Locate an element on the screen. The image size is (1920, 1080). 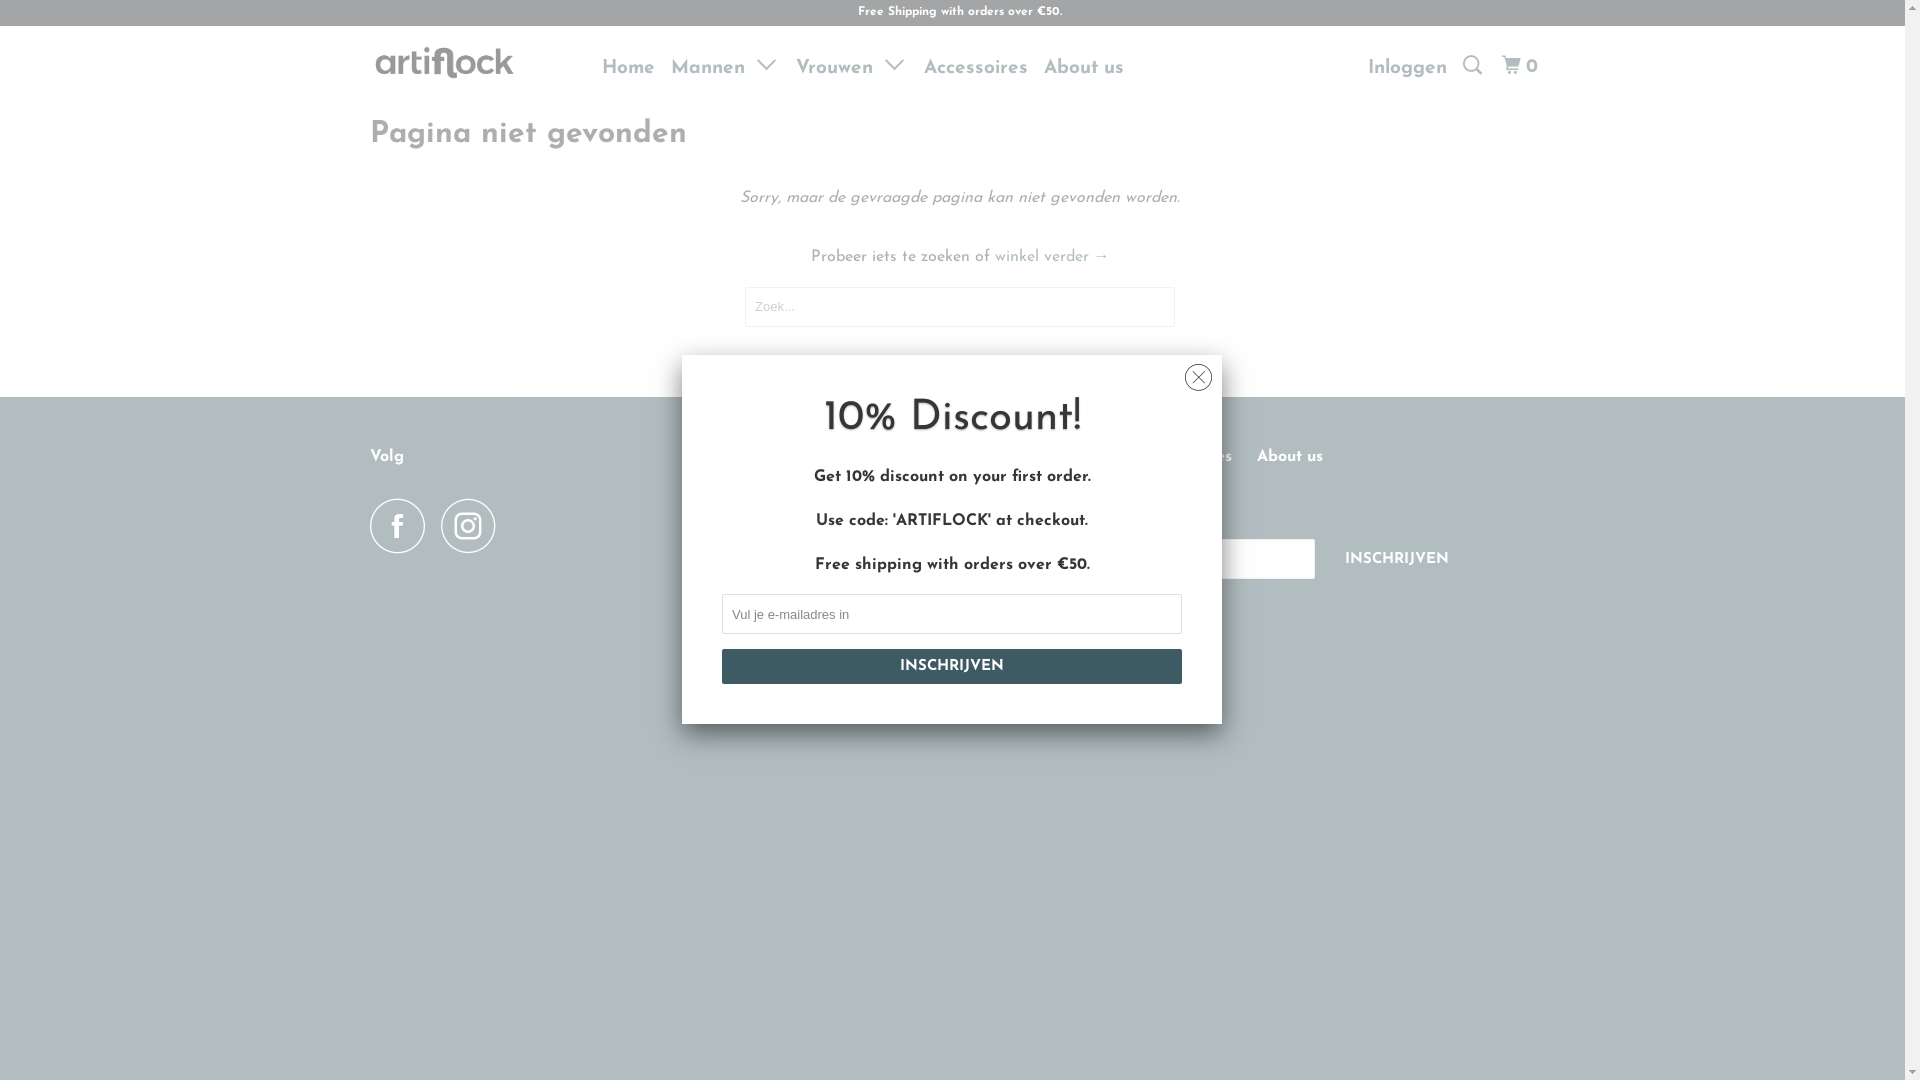
Inschrijven is located at coordinates (1397, 560).